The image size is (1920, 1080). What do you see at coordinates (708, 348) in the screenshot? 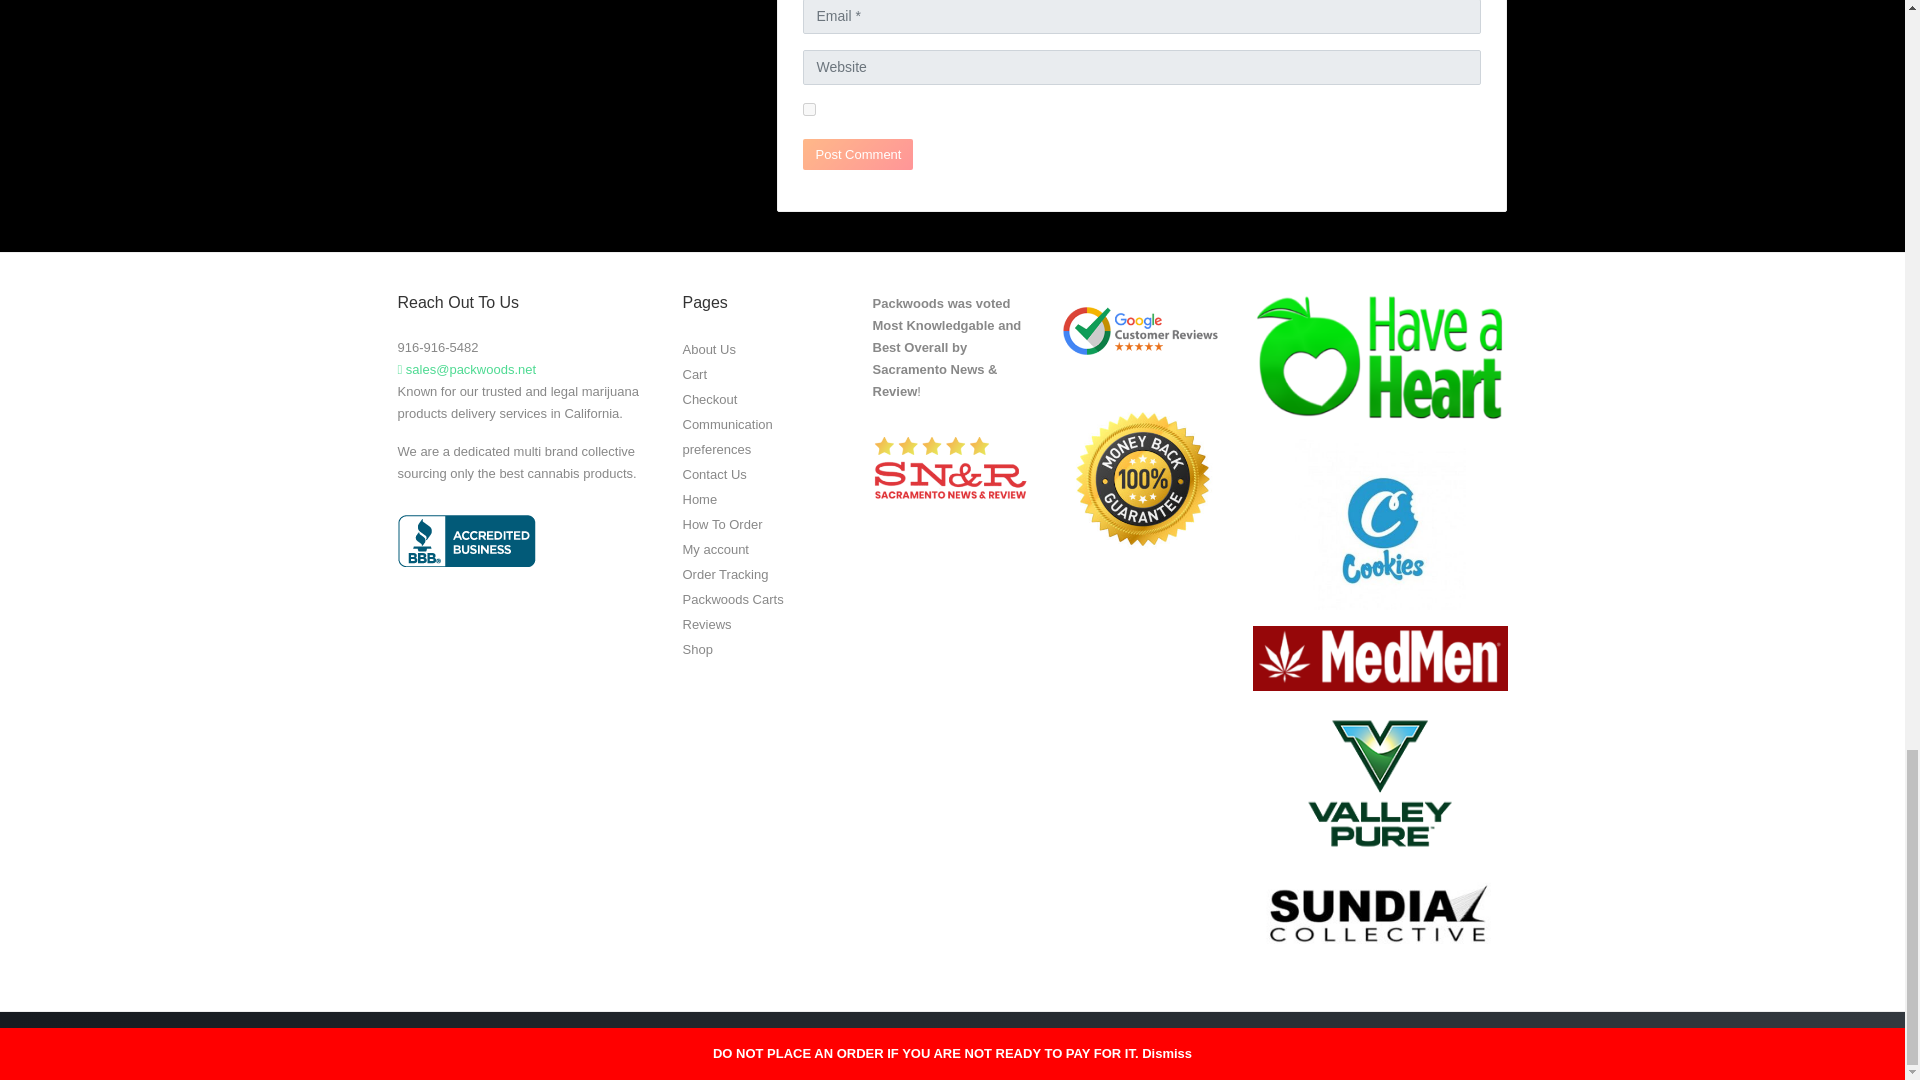
I see `About Us` at bounding box center [708, 348].